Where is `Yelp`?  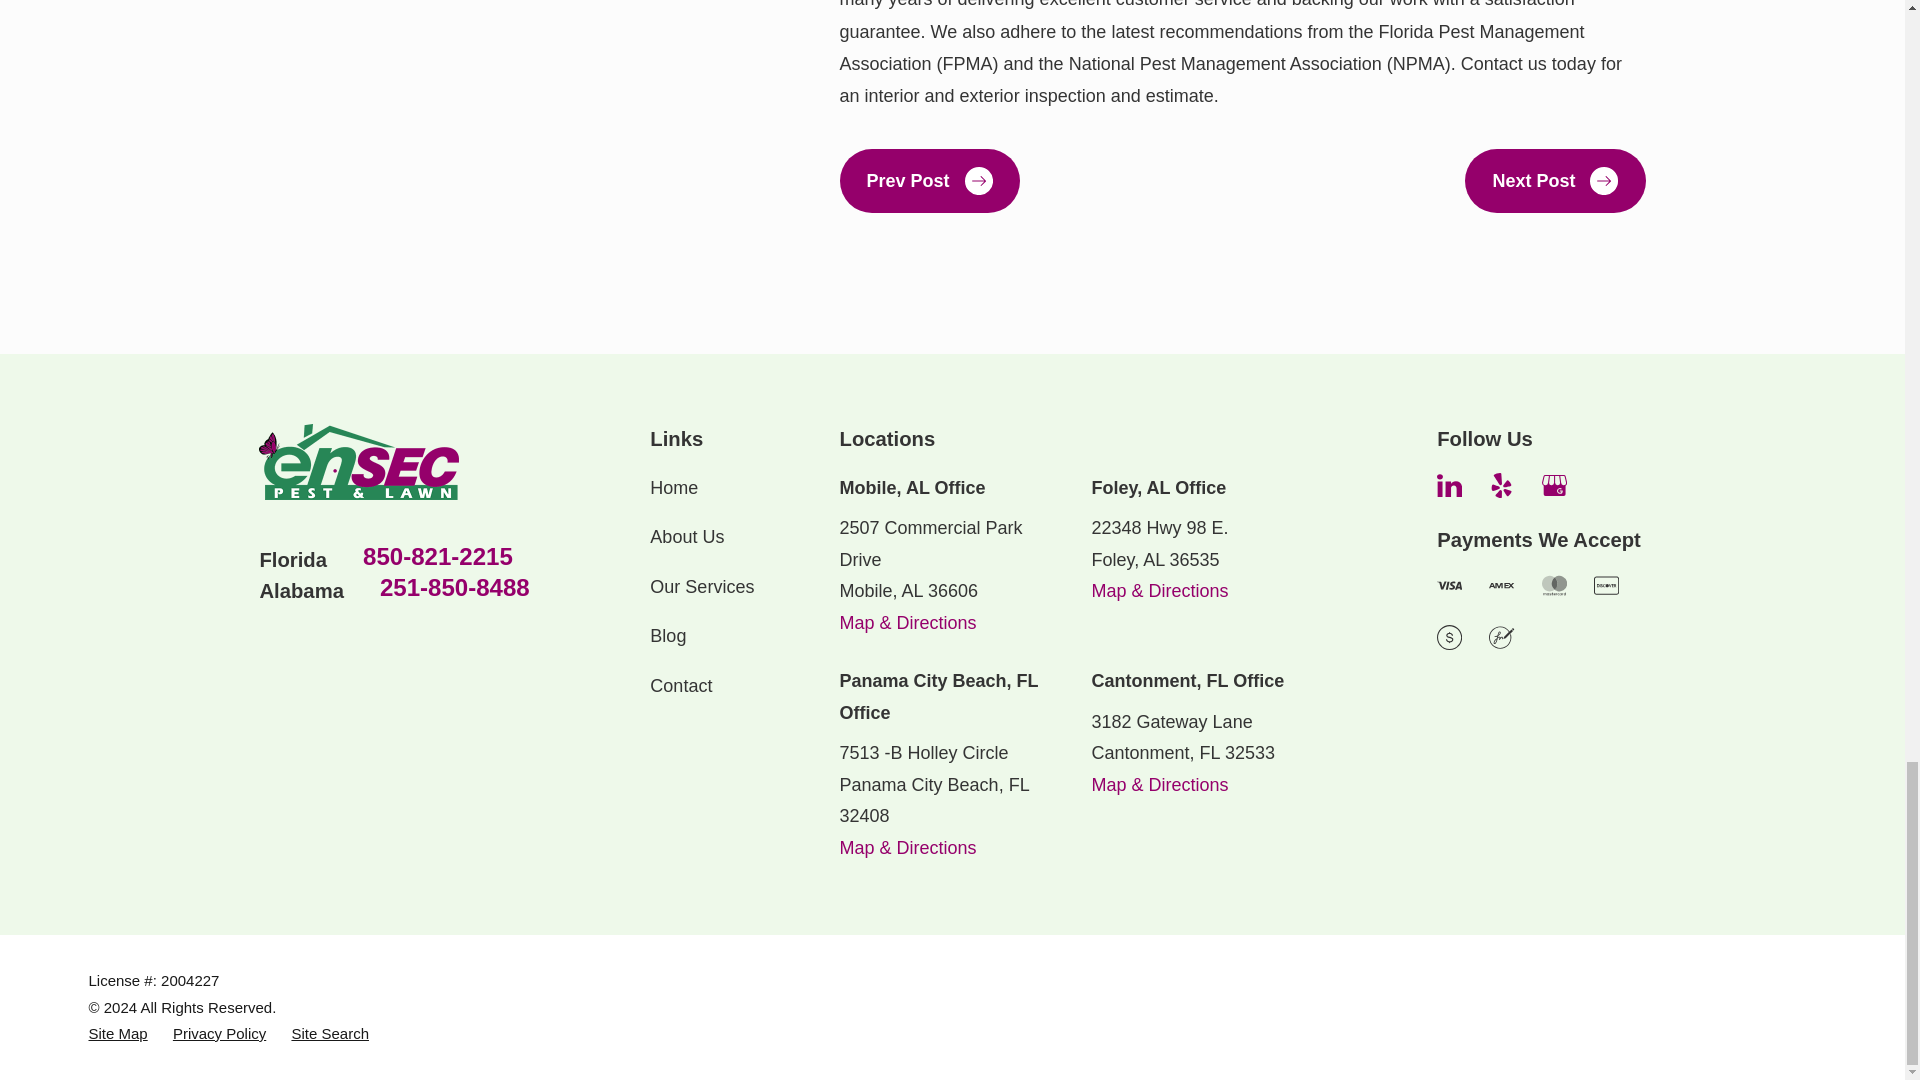
Yelp is located at coordinates (1502, 485).